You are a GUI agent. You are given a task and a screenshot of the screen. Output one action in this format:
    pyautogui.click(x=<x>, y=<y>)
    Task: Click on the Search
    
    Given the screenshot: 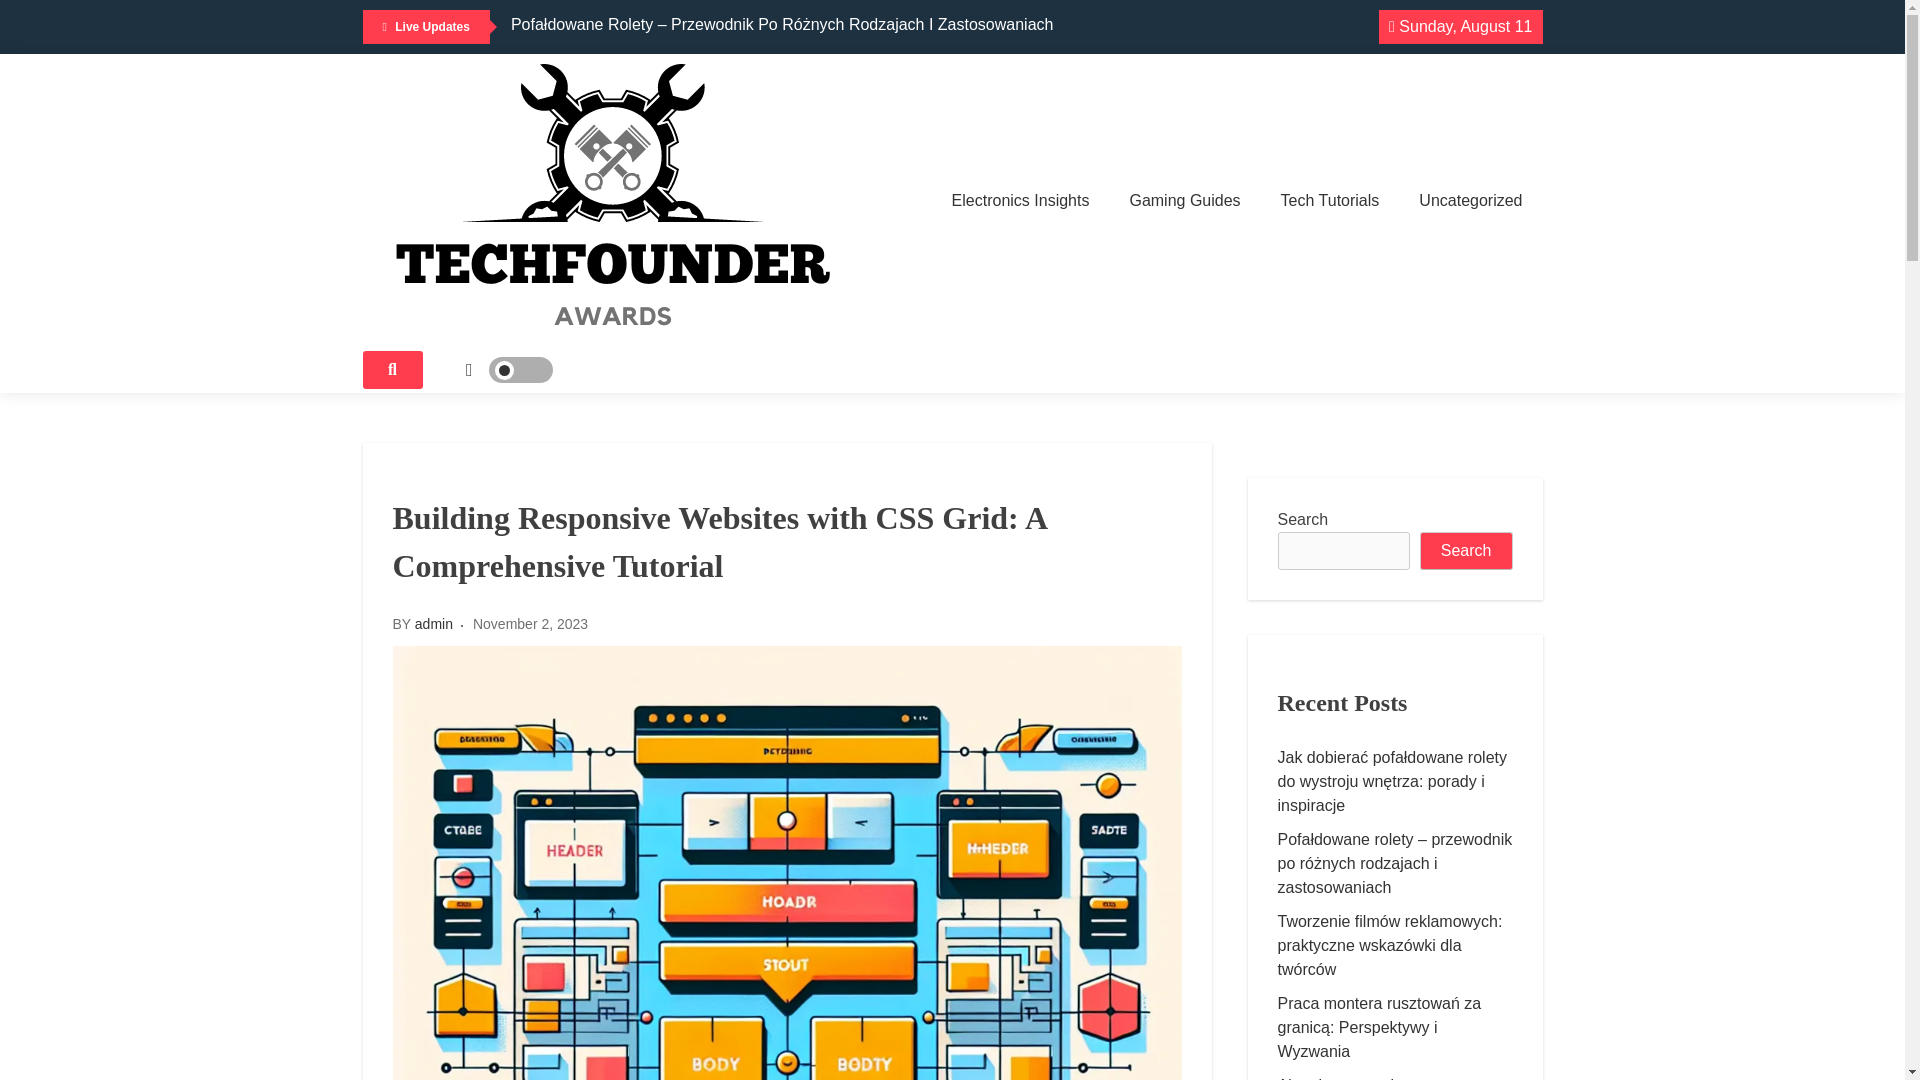 What is the action you would take?
    pyautogui.click(x=1466, y=551)
    